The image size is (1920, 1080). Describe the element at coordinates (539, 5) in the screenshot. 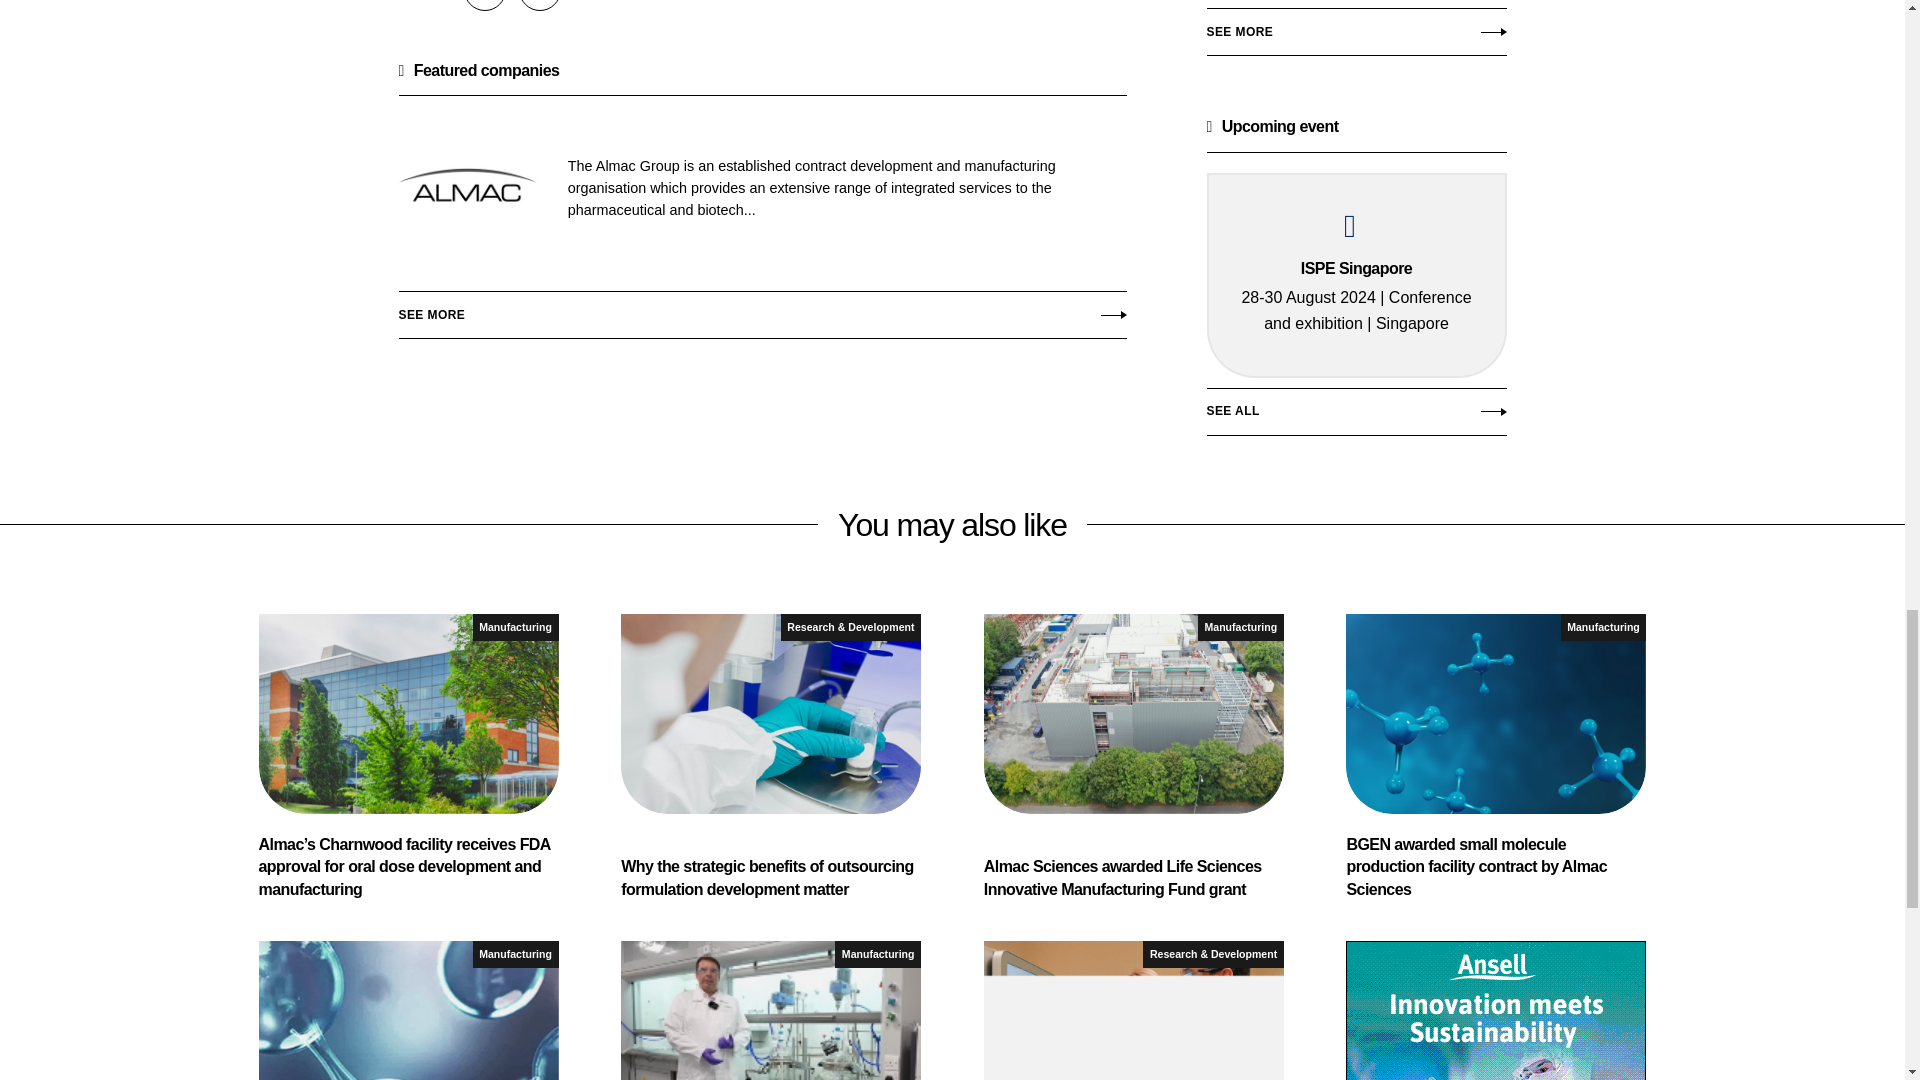

I see `Follow Manufacturing Chemist on LinkedIn` at that location.